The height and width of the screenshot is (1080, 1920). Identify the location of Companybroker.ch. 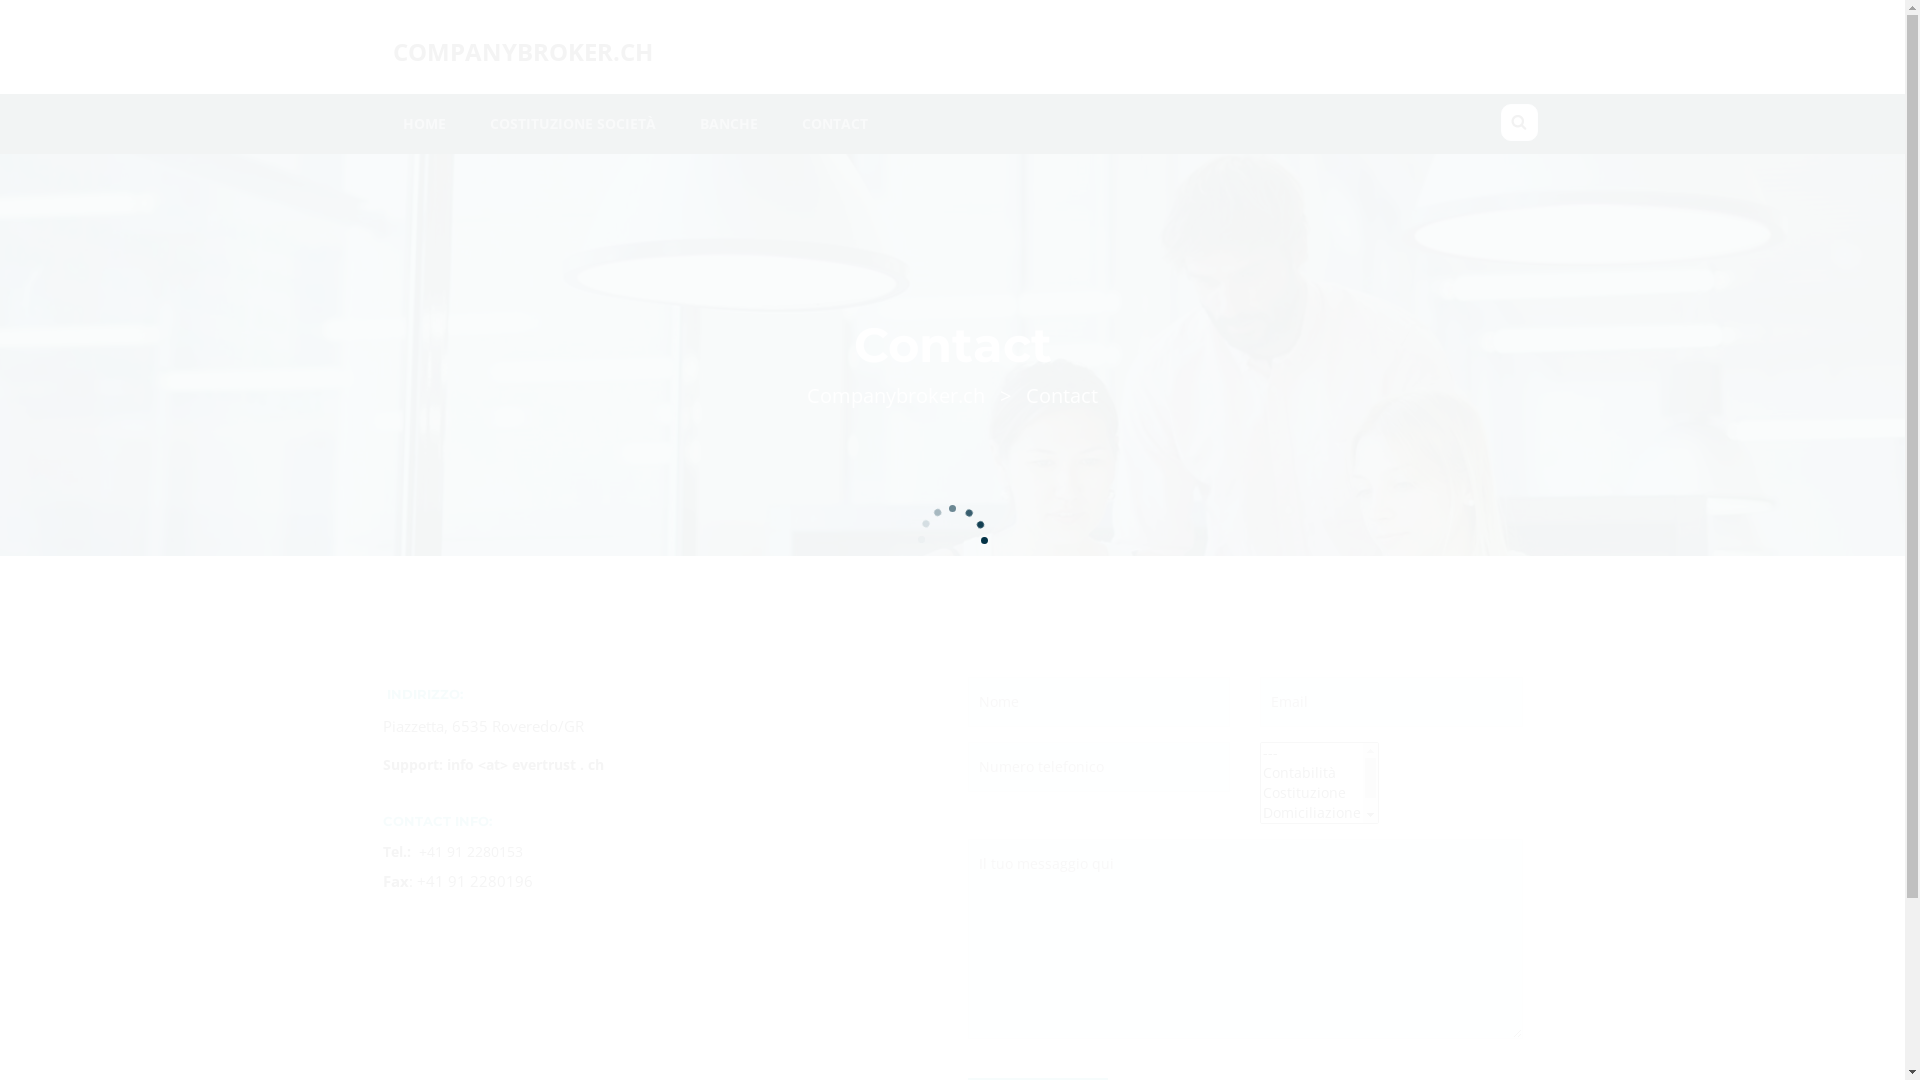
(896, 396).